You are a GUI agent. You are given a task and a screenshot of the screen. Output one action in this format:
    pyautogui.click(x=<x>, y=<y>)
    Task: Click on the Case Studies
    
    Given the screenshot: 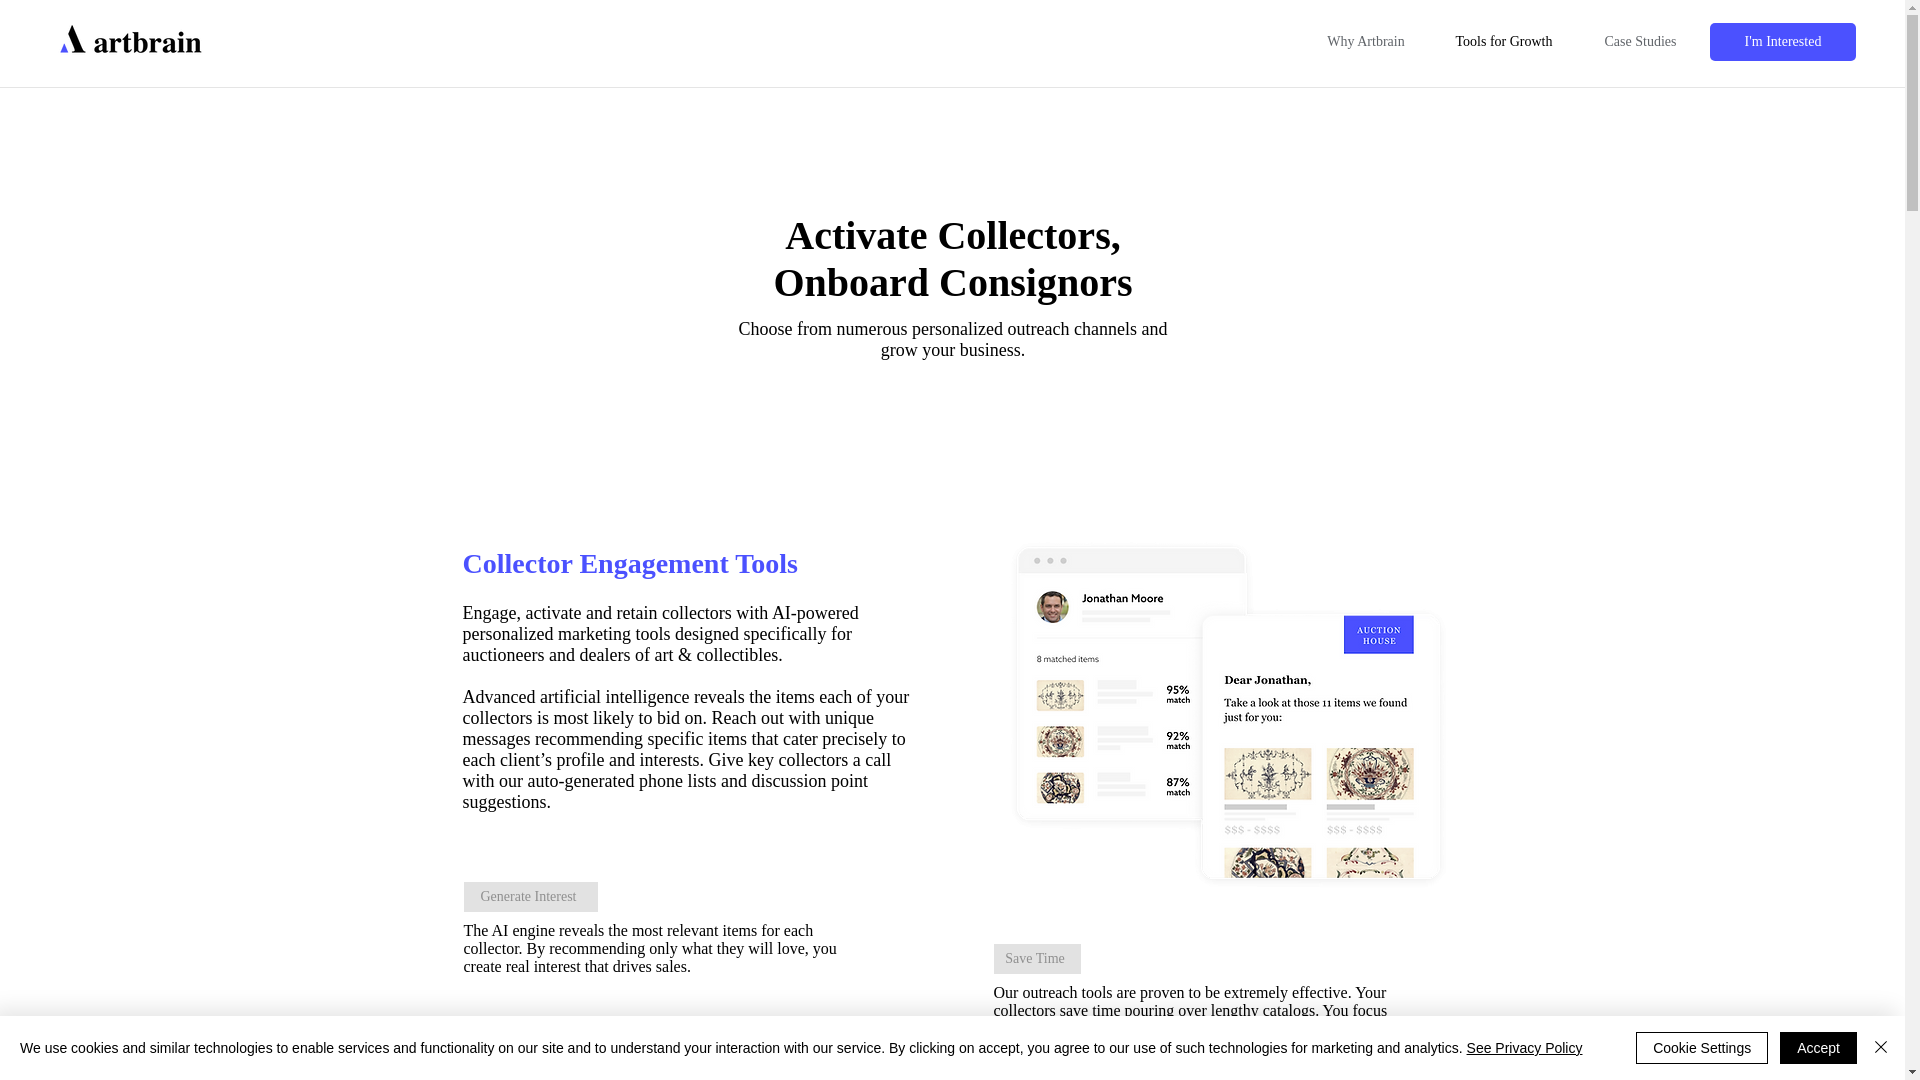 What is the action you would take?
    pyautogui.click(x=1640, y=42)
    